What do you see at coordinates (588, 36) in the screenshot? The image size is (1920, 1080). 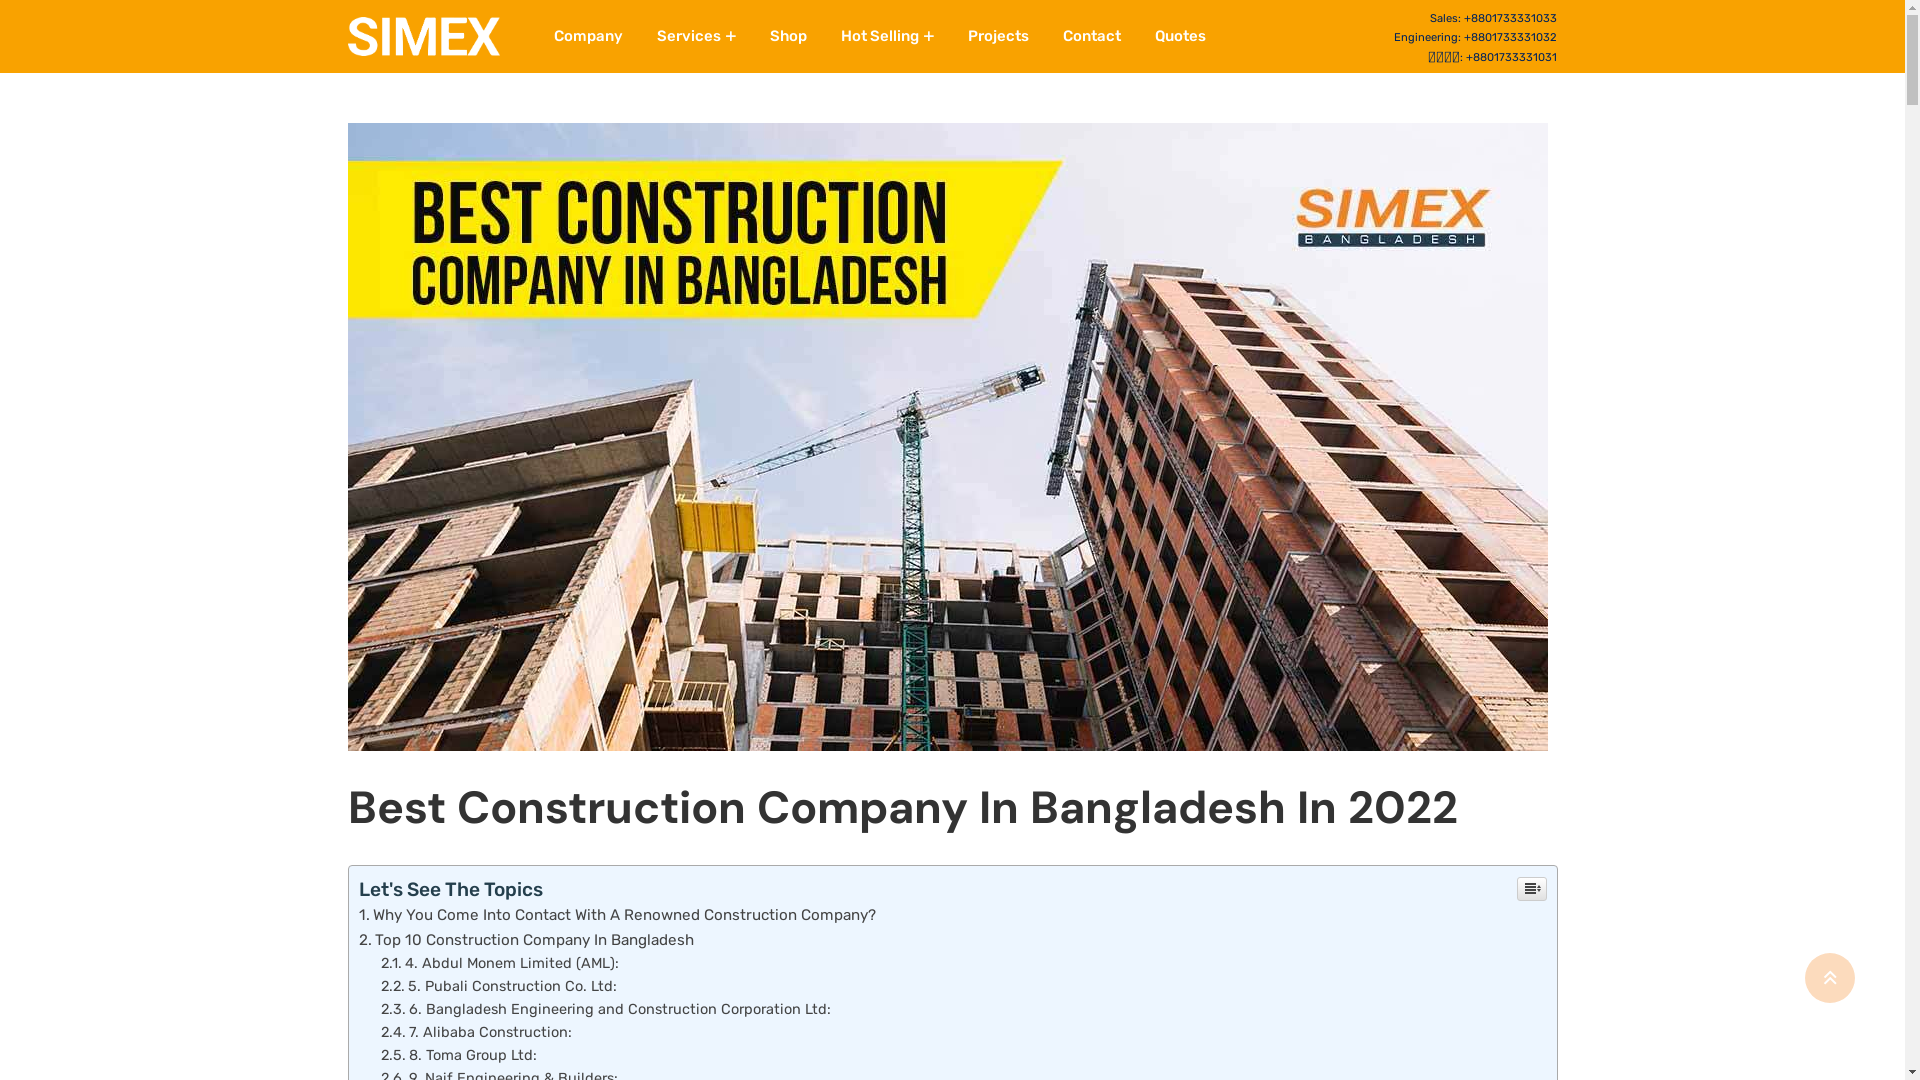 I see `Company` at bounding box center [588, 36].